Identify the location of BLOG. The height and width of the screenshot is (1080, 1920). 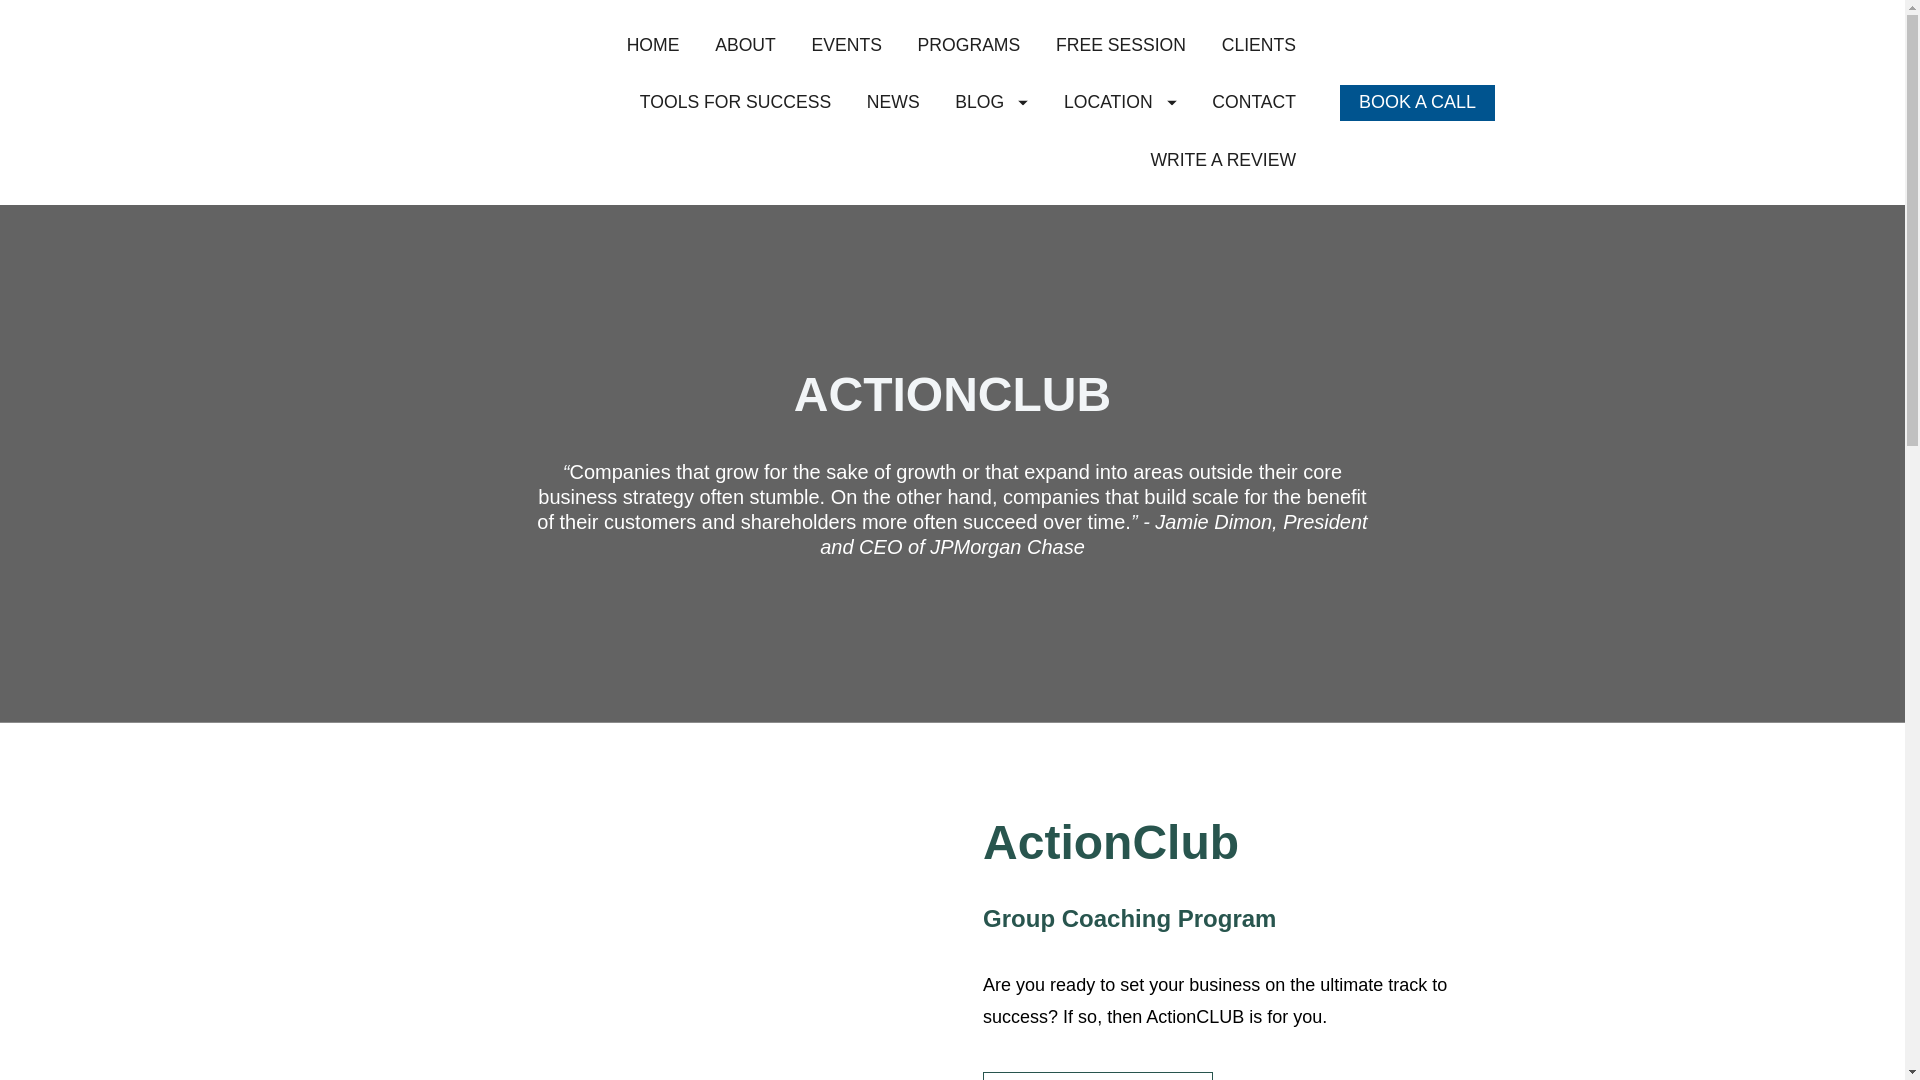
(990, 102).